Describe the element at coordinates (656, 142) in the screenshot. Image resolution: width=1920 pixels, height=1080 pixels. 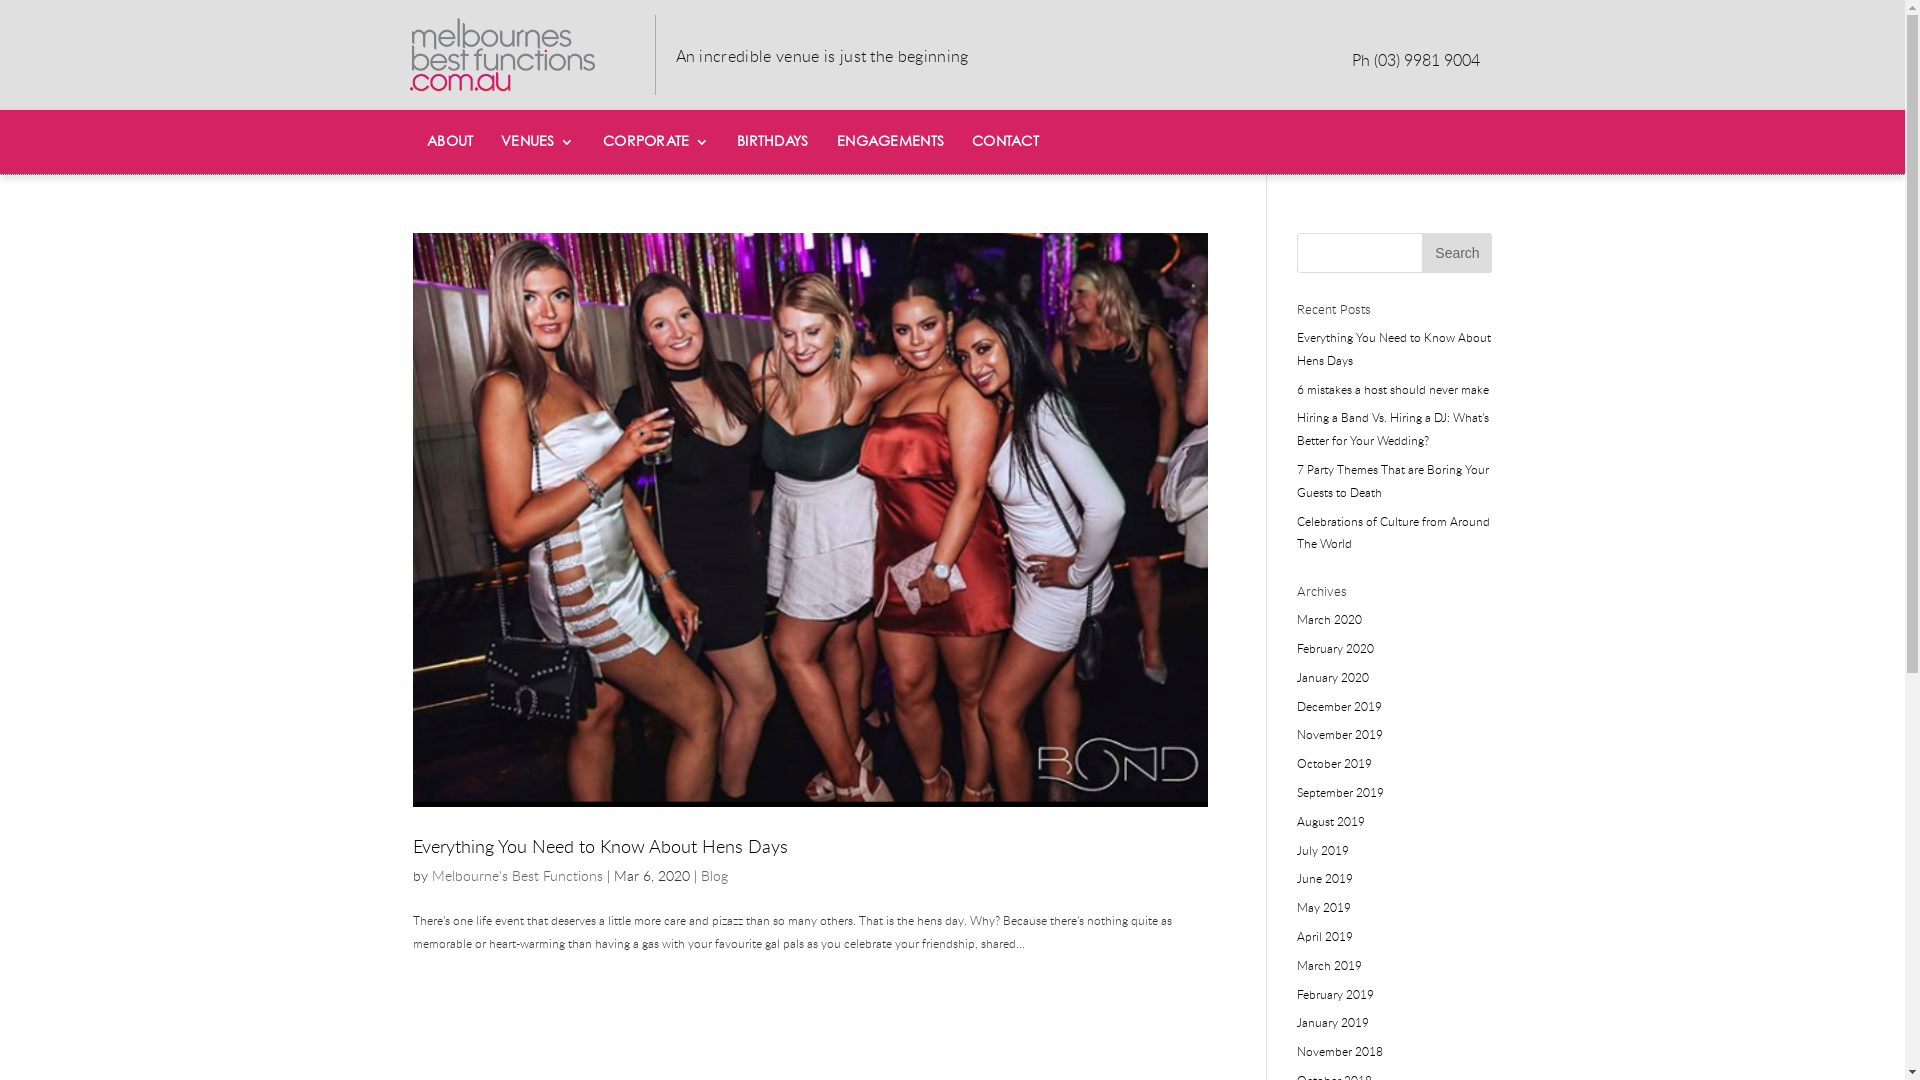
I see `CORPORATE` at that location.